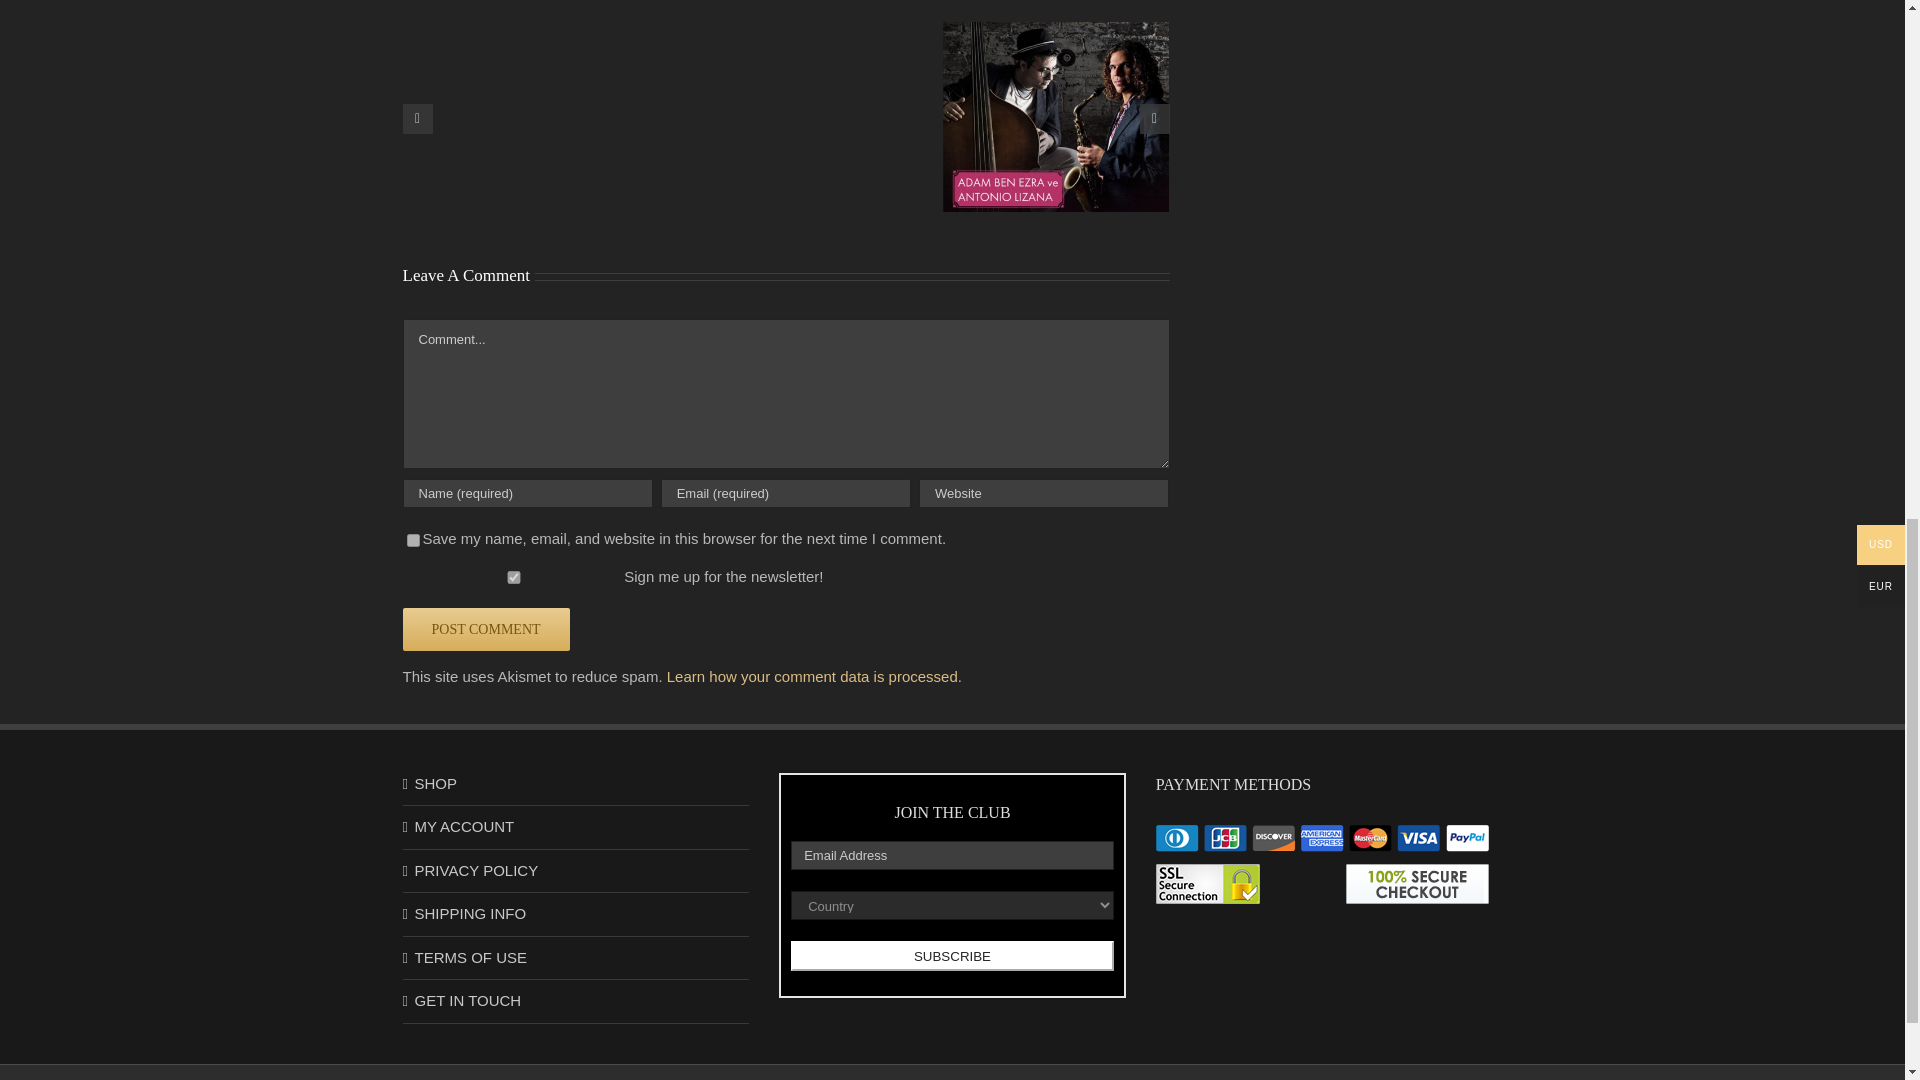 The width and height of the screenshot is (1920, 1080). Describe the element at coordinates (484, 630) in the screenshot. I see `Post Comment` at that location.